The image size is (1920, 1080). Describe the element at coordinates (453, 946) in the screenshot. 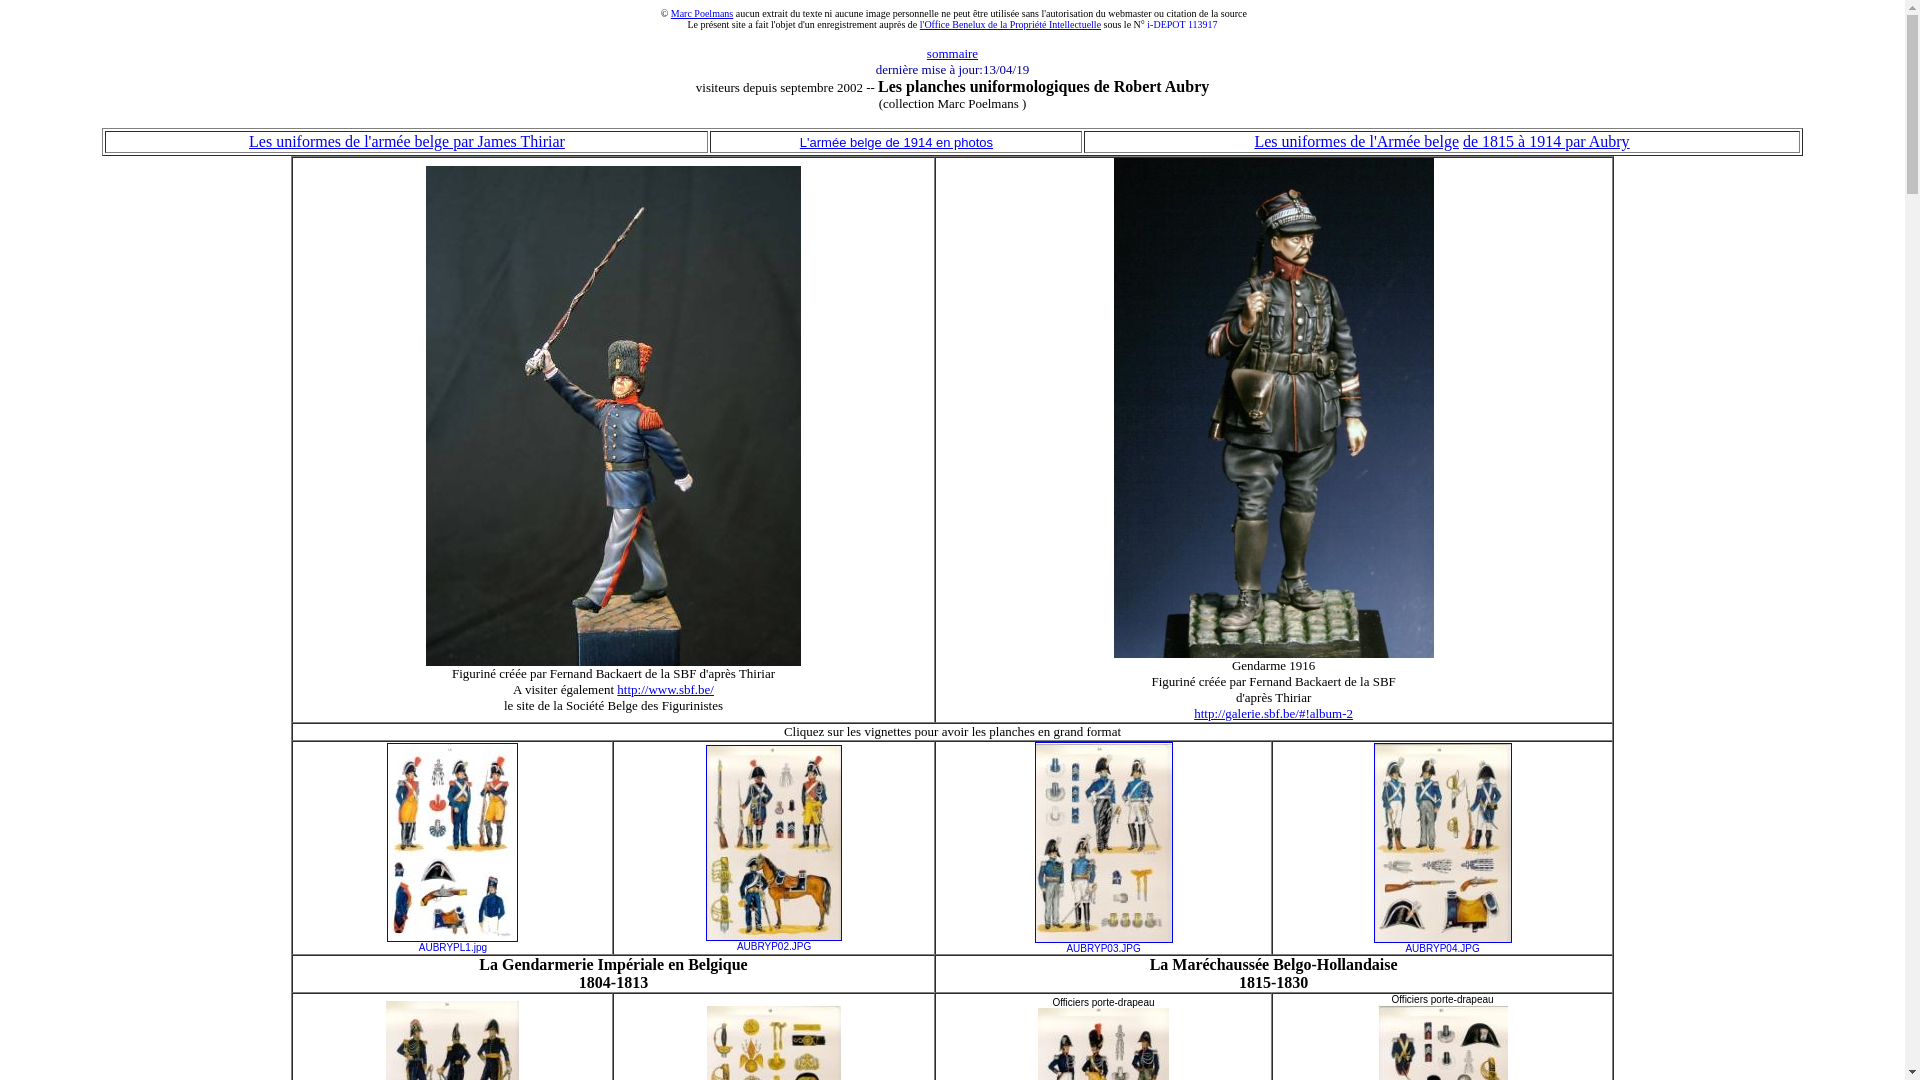

I see `AUBRYPL1.jpg` at that location.